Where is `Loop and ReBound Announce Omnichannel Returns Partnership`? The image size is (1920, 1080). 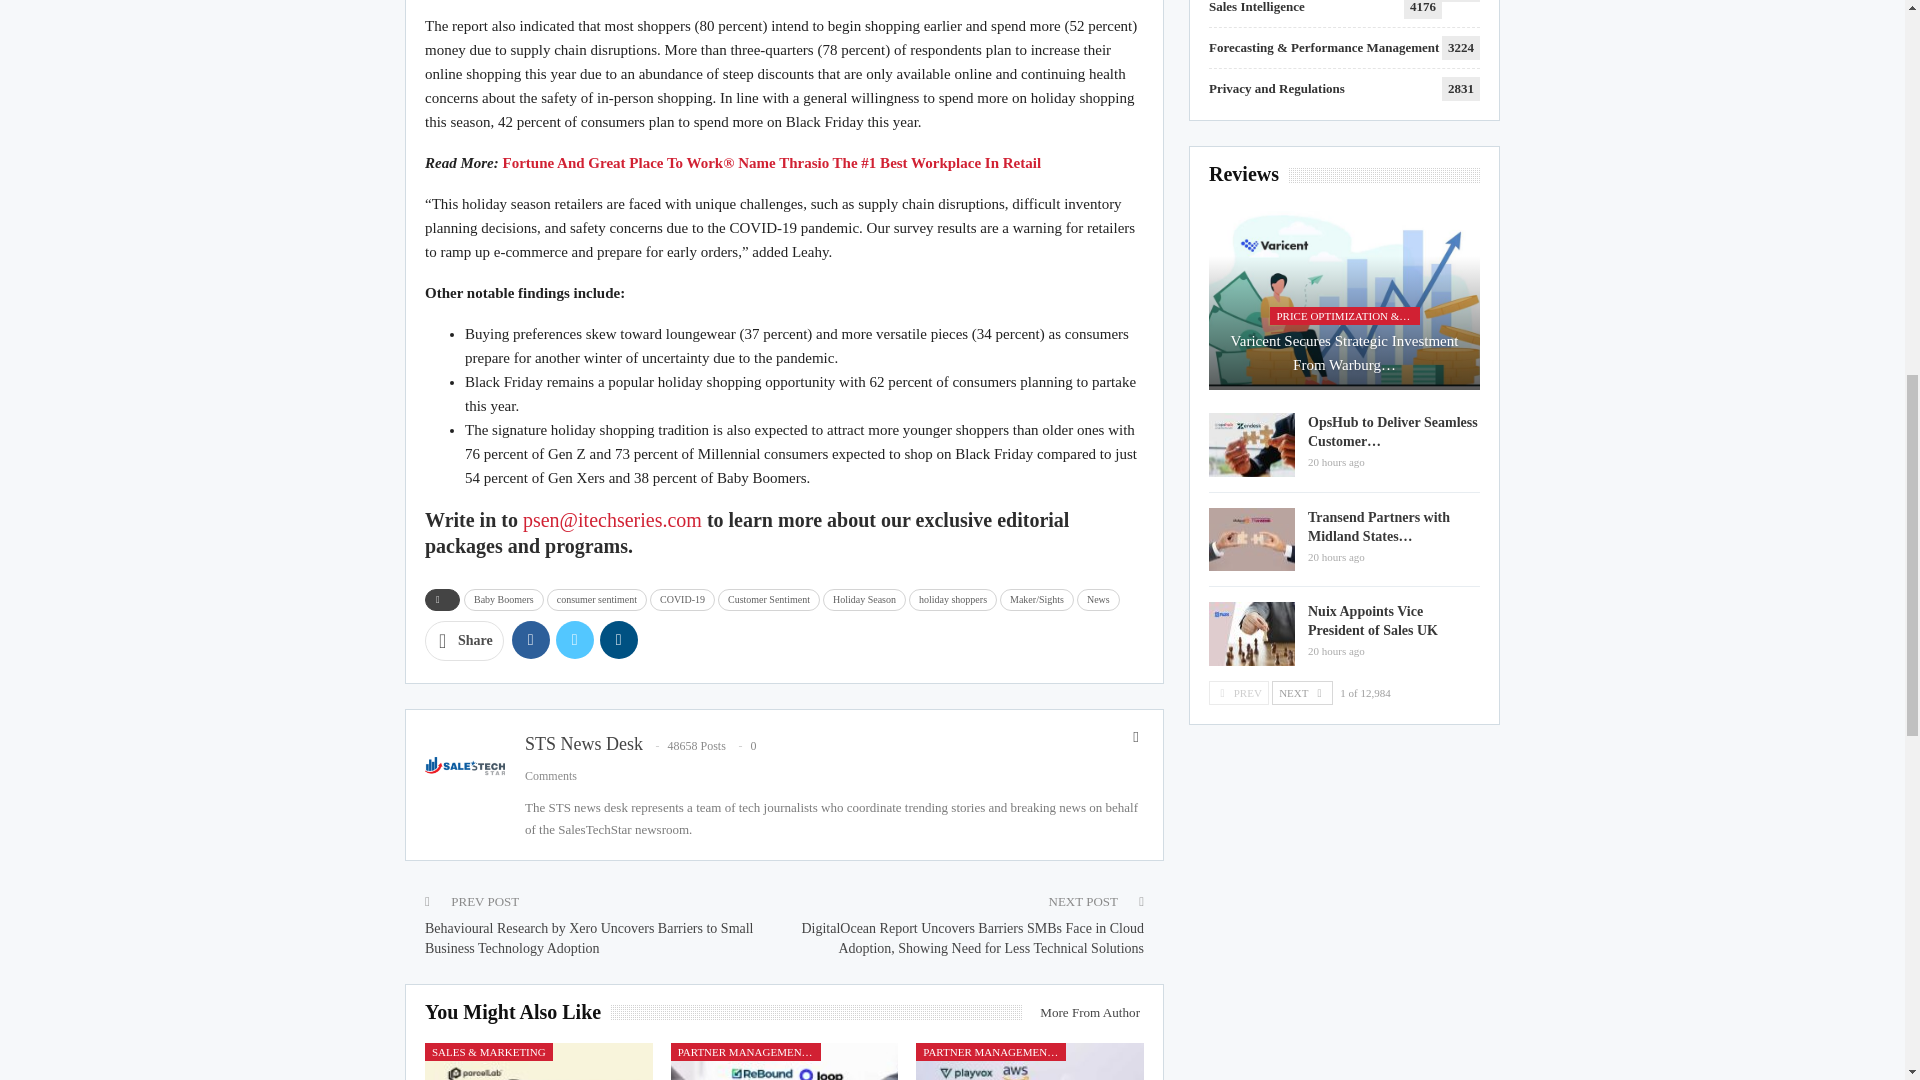 Loop and ReBound Announce Omnichannel Returns Partnership is located at coordinates (784, 1062).